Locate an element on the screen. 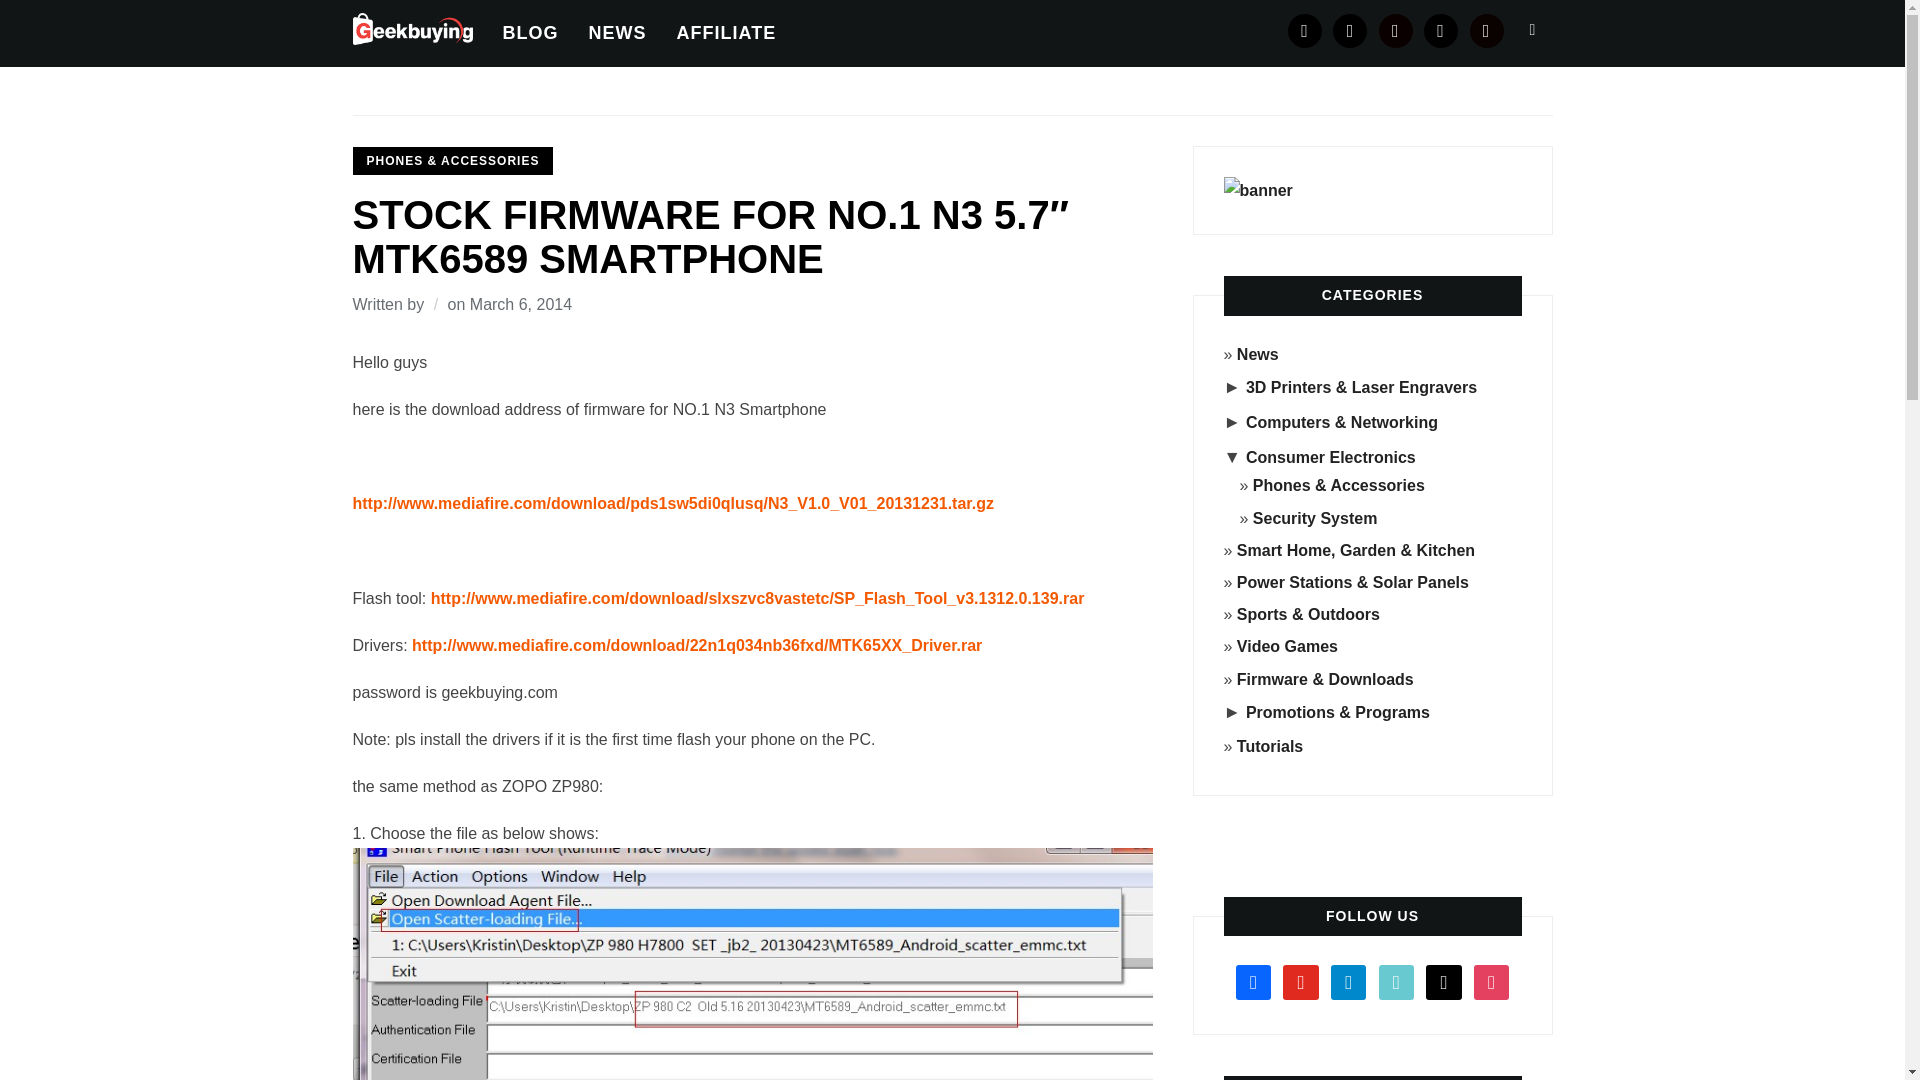 Image resolution: width=1920 pixels, height=1080 pixels. AFFILIATE is located at coordinates (725, 33).